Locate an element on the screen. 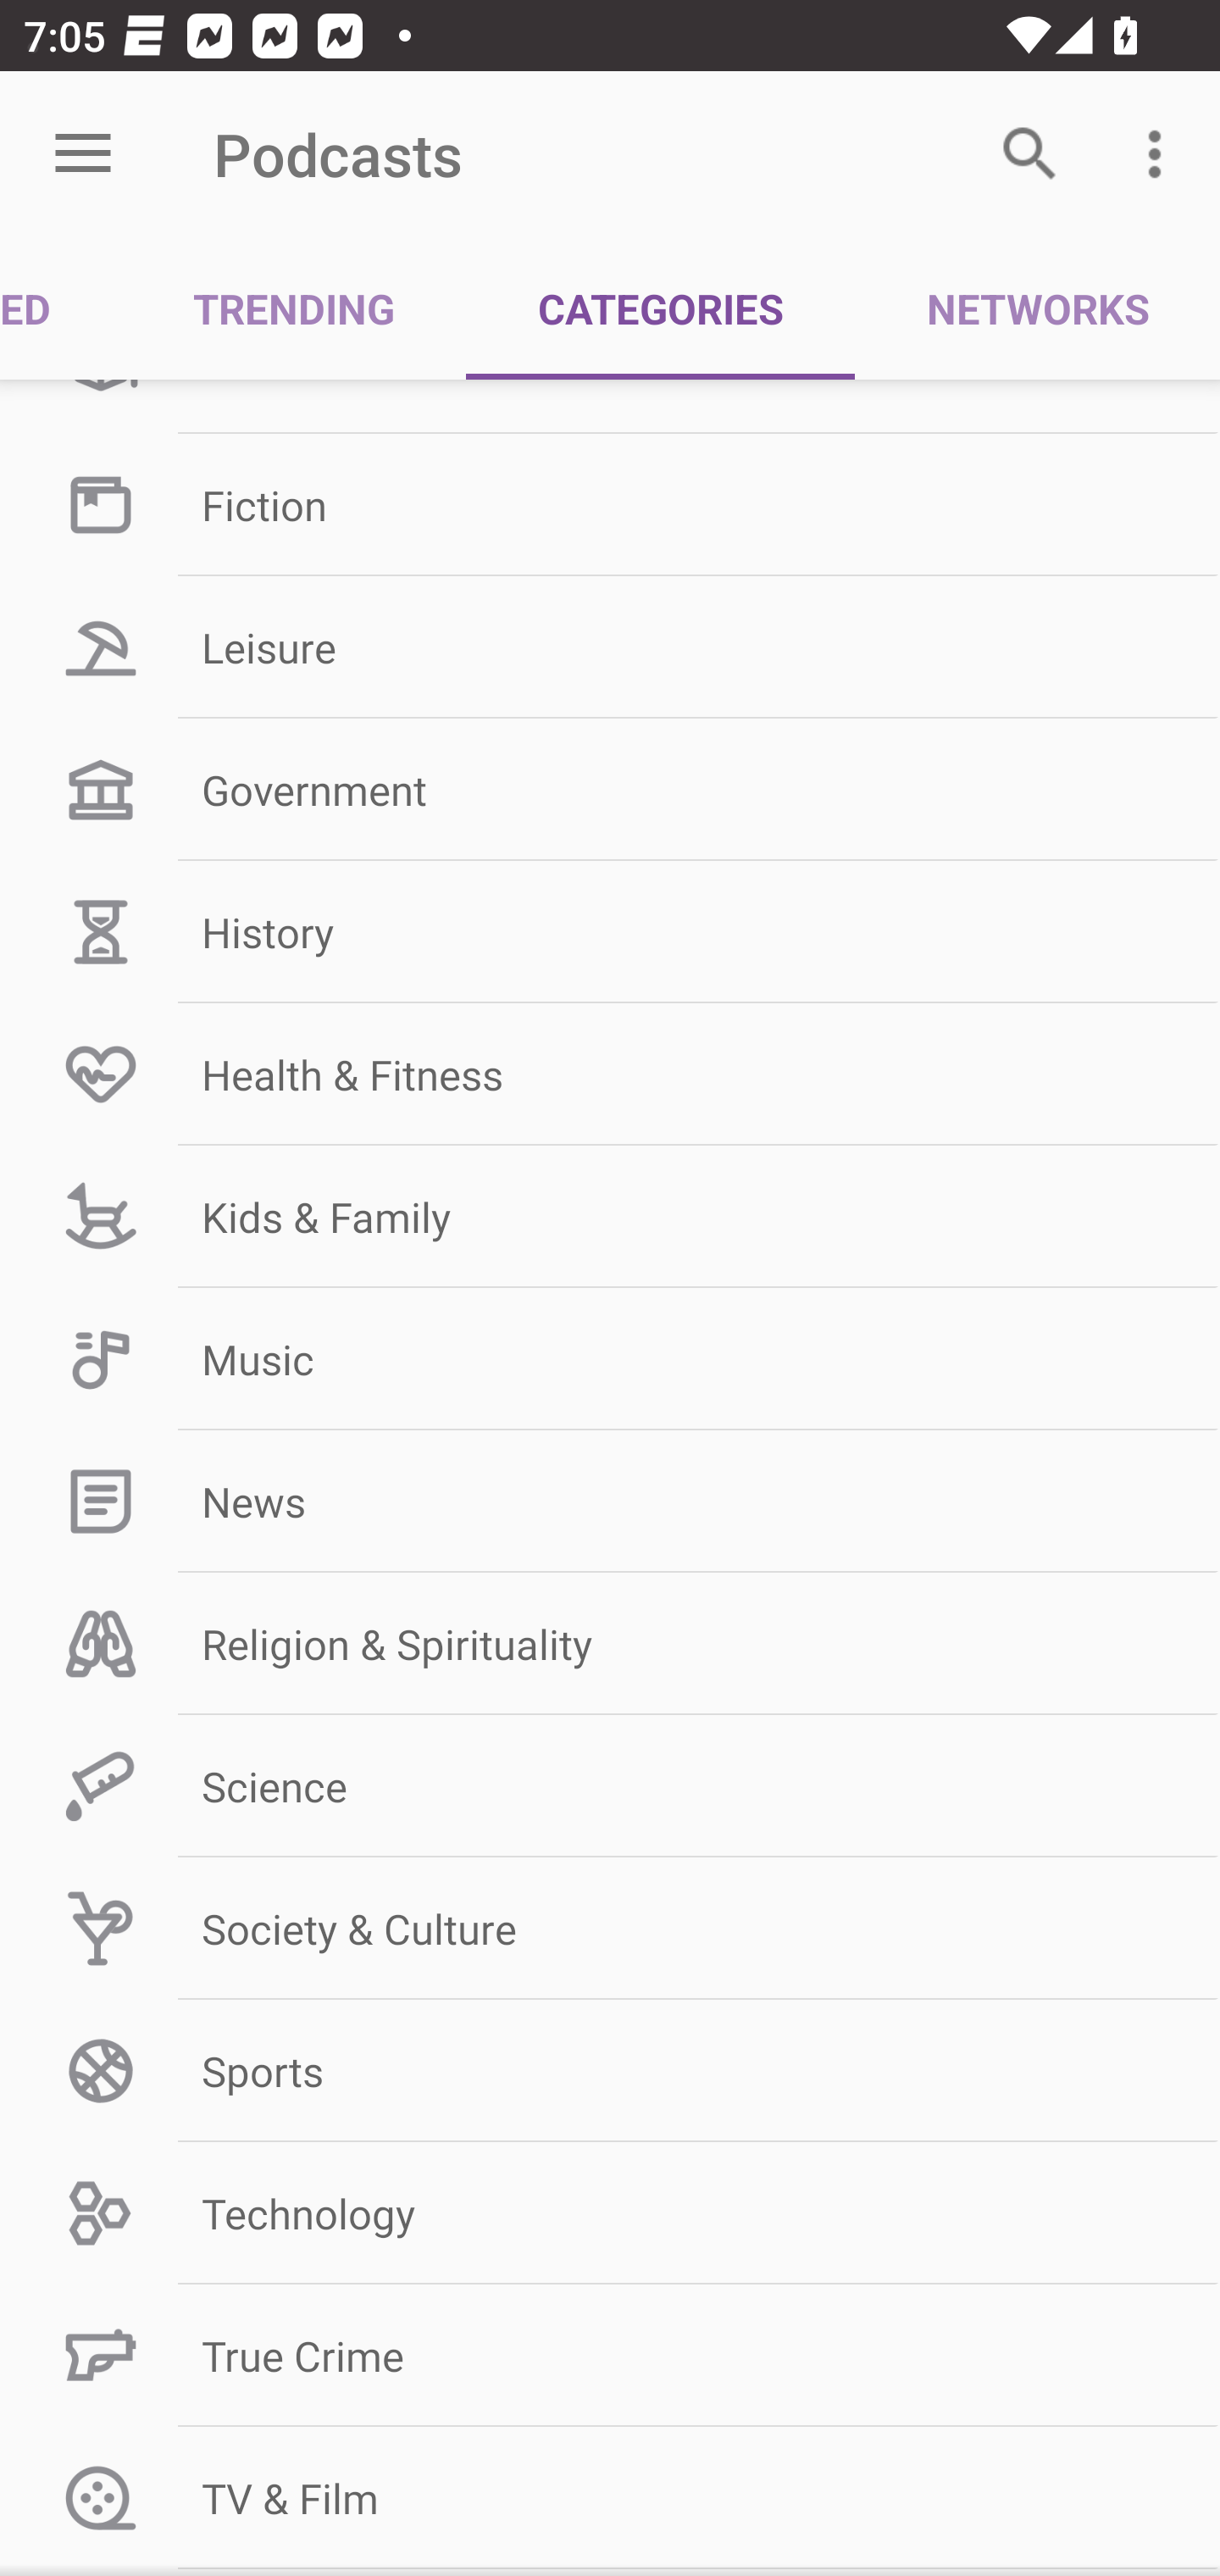 The height and width of the screenshot is (2576, 1220). More options is located at coordinates (1161, 154).